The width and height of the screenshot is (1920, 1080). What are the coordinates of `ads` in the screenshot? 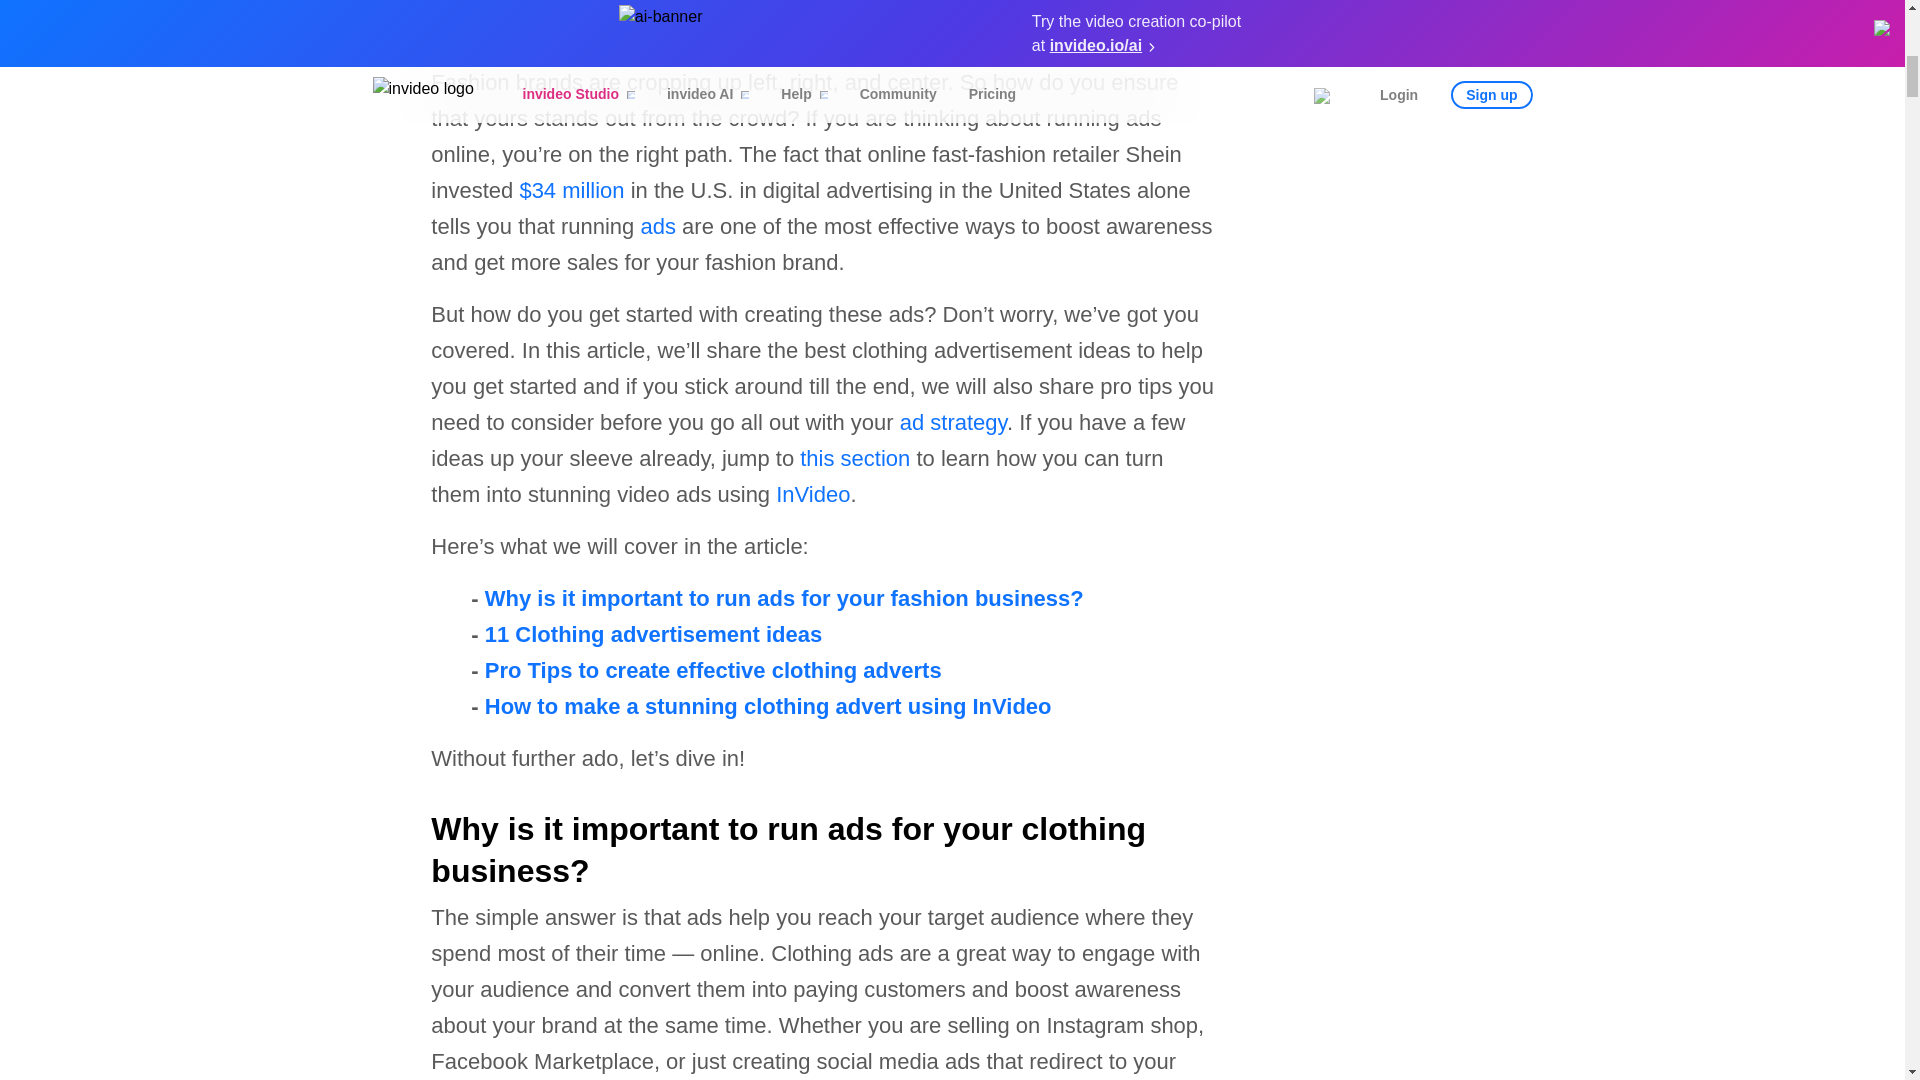 It's located at (657, 226).